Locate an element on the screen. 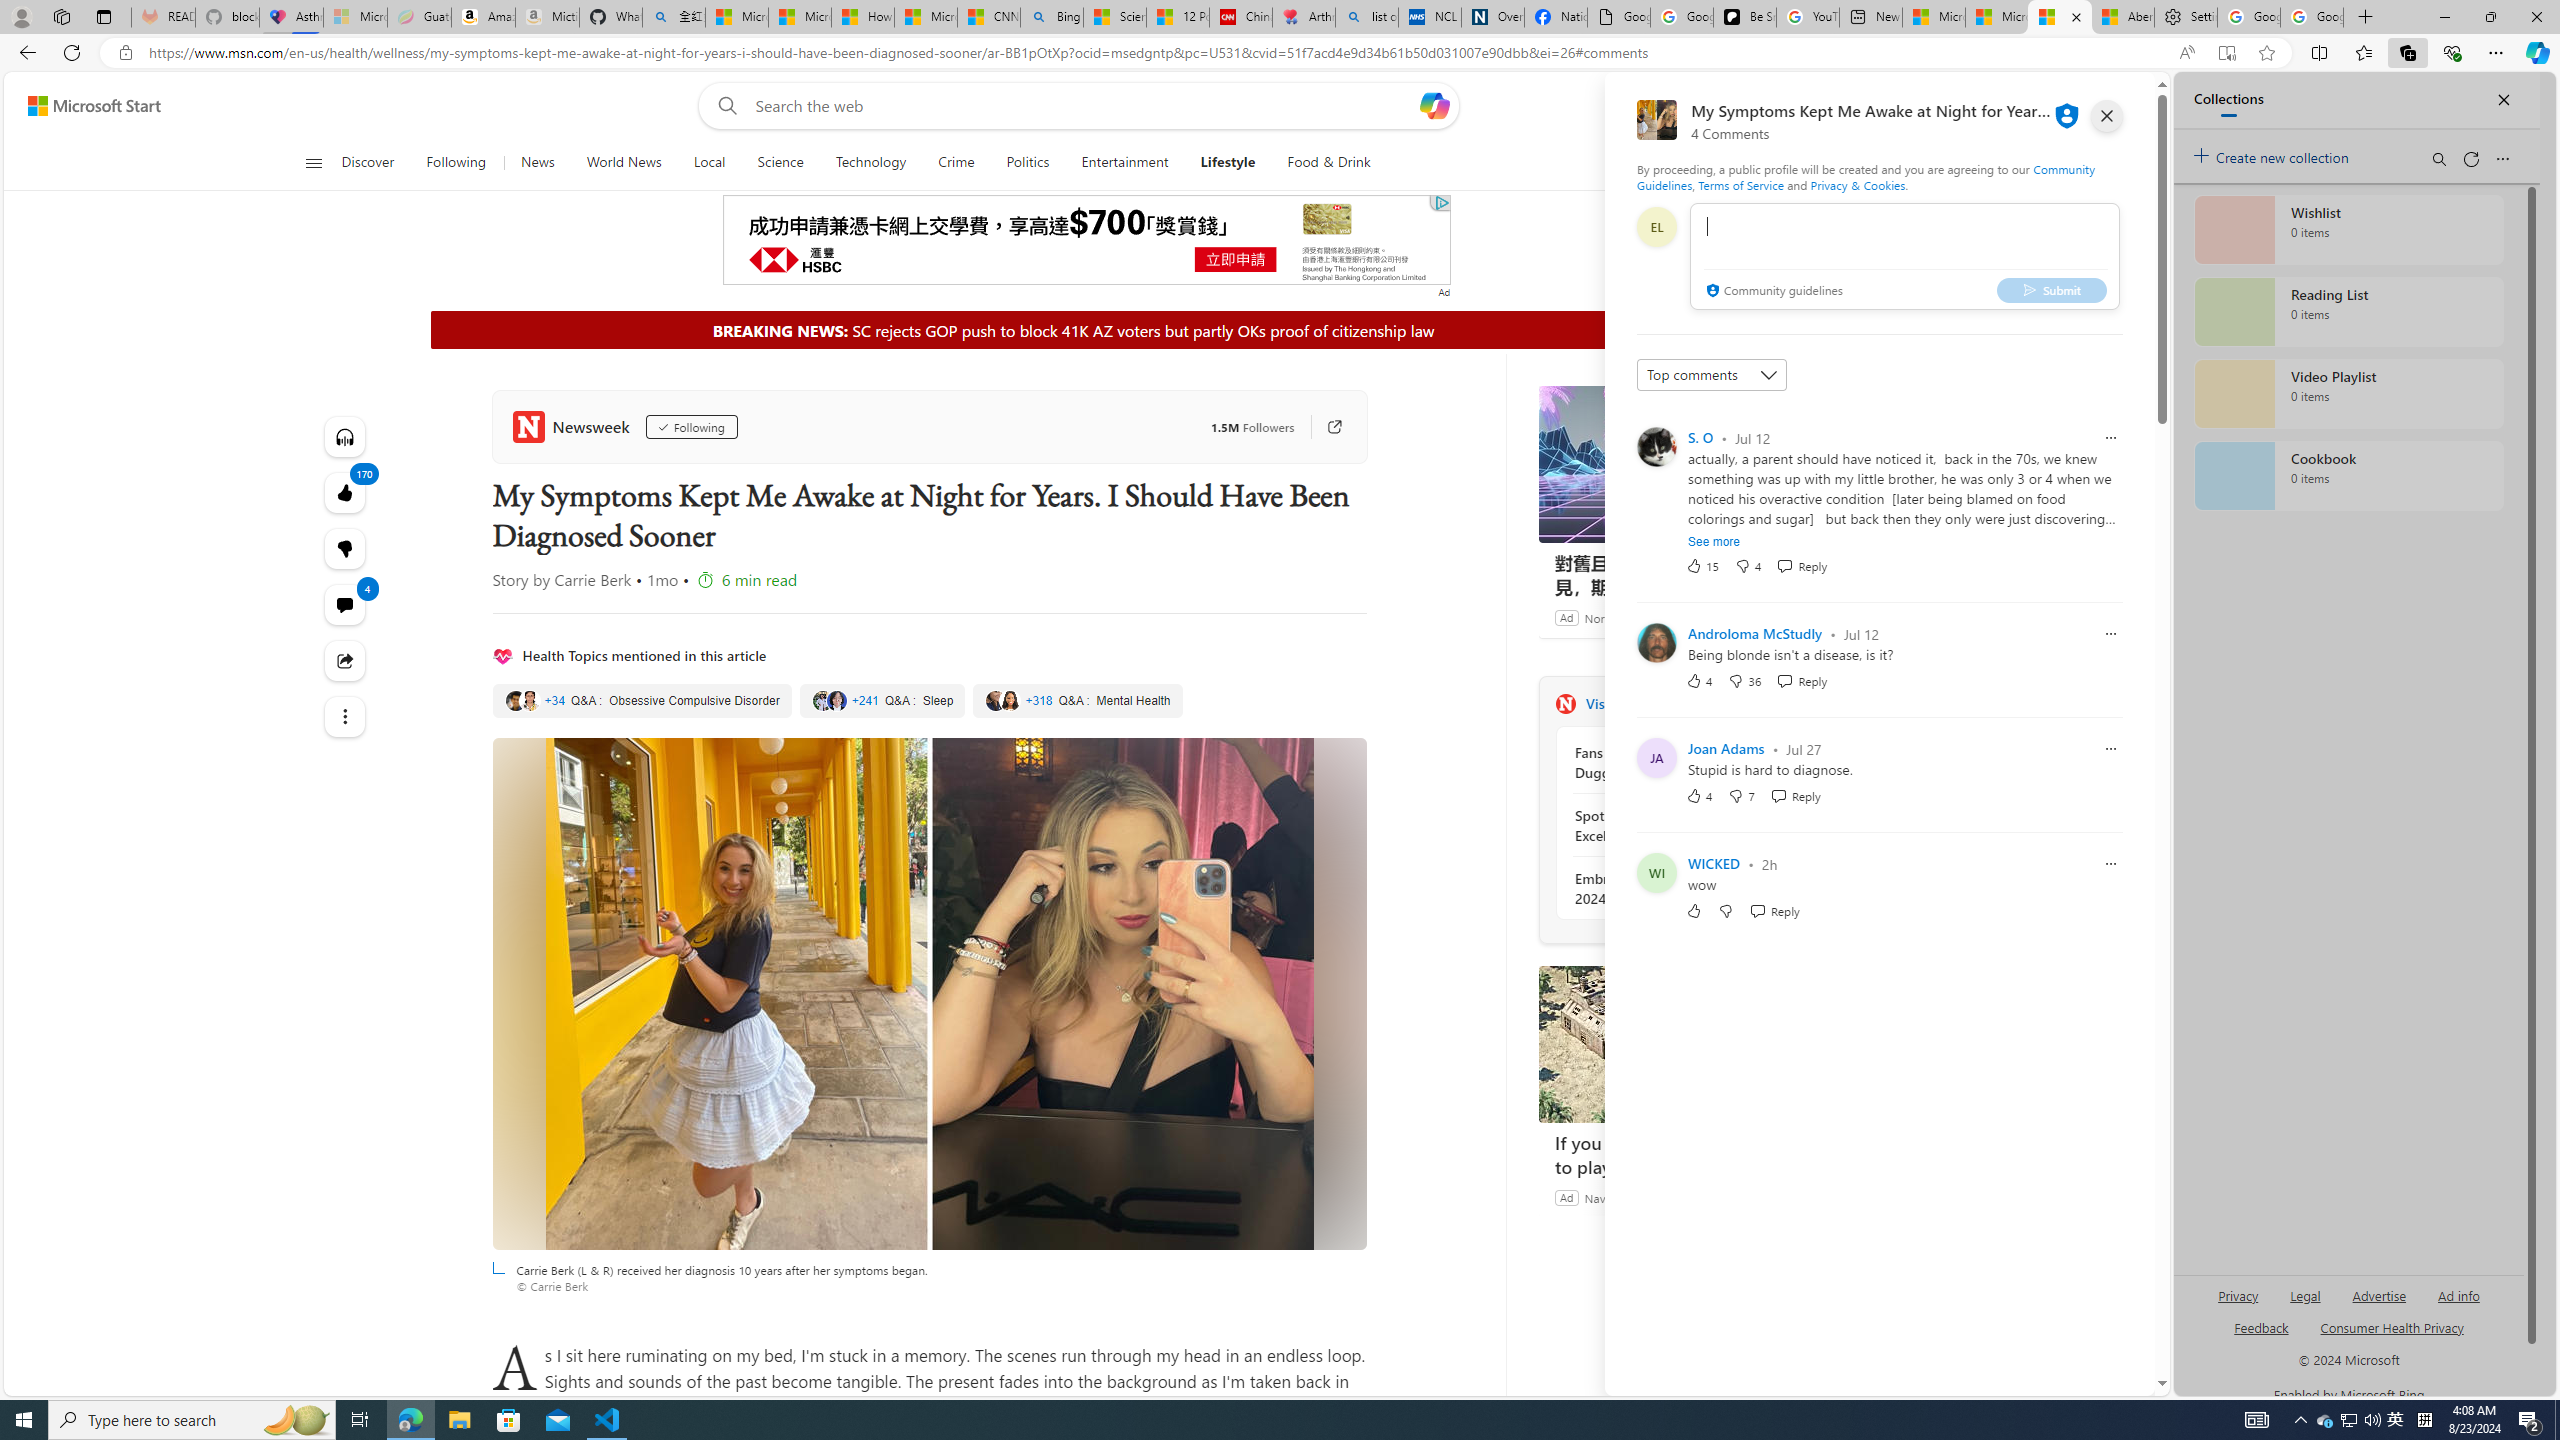  4 Like is located at coordinates (1698, 795).